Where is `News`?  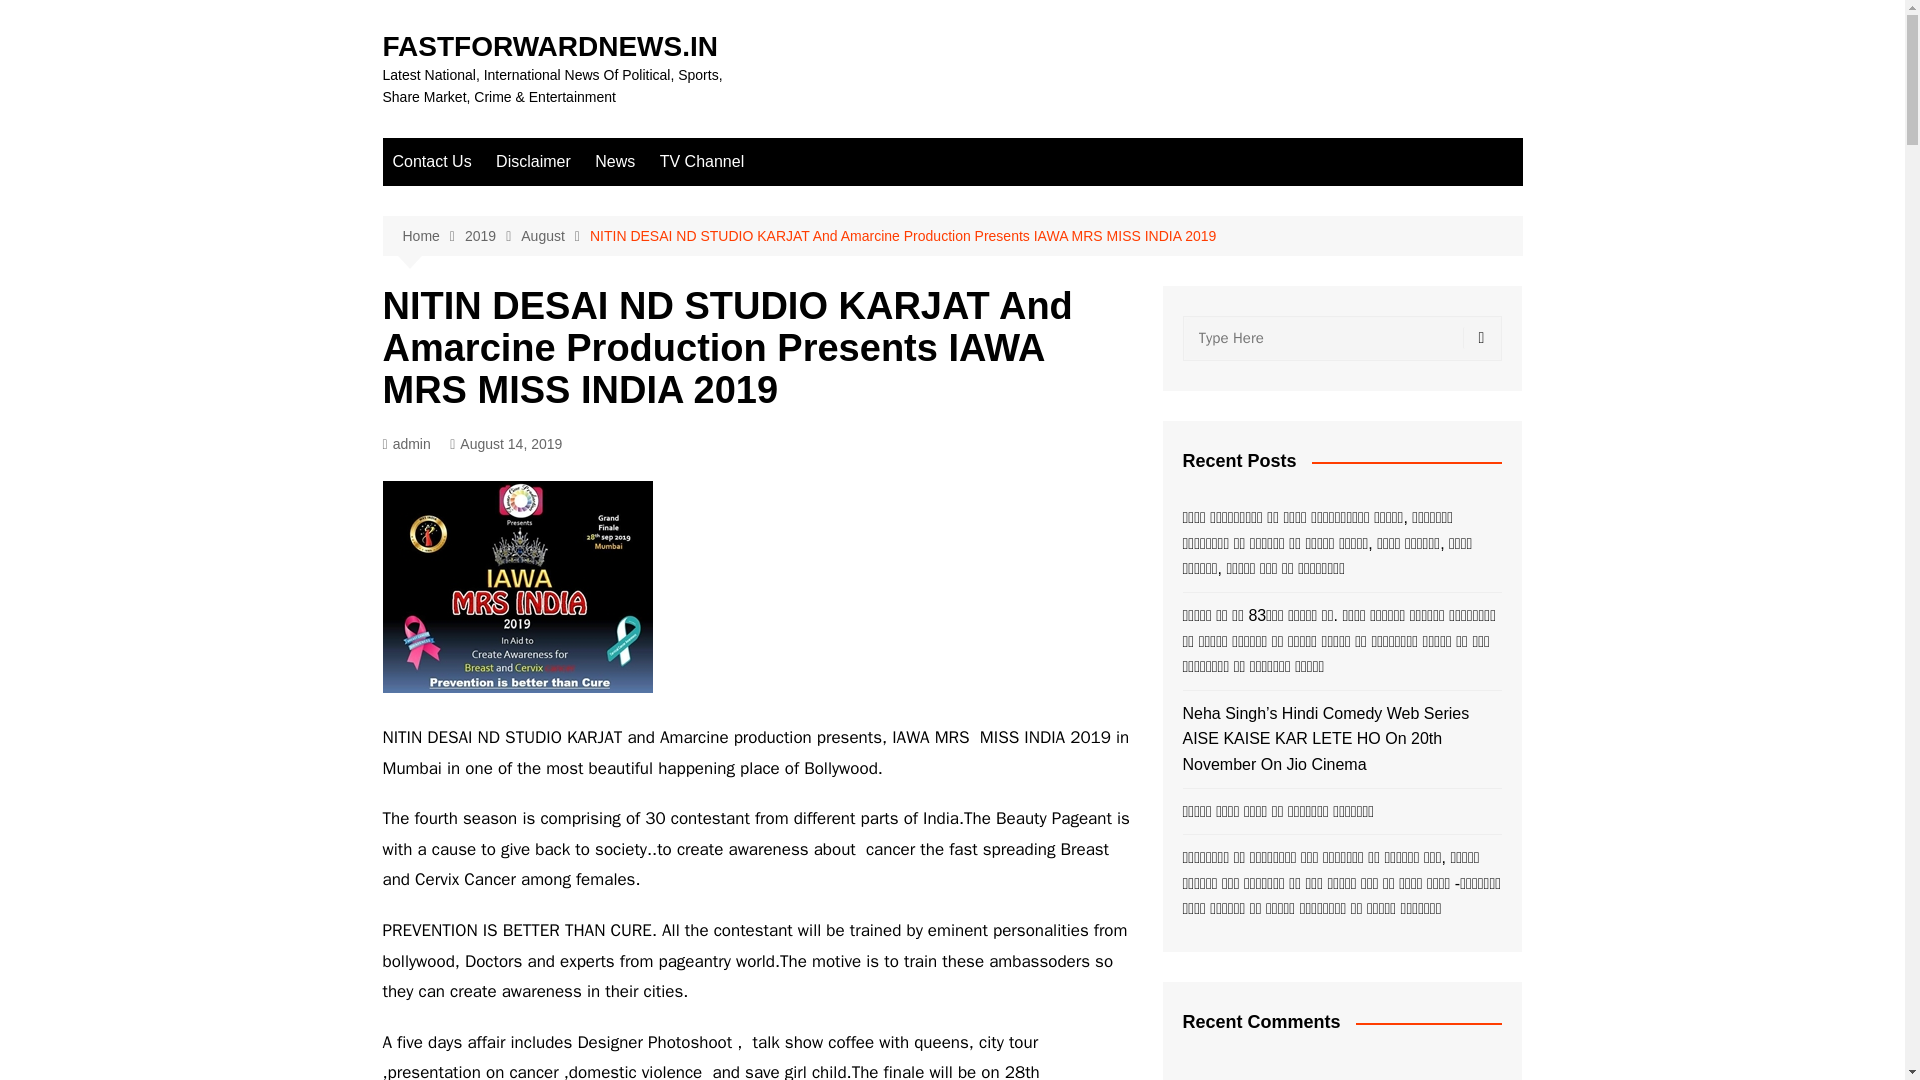
News is located at coordinates (615, 162).